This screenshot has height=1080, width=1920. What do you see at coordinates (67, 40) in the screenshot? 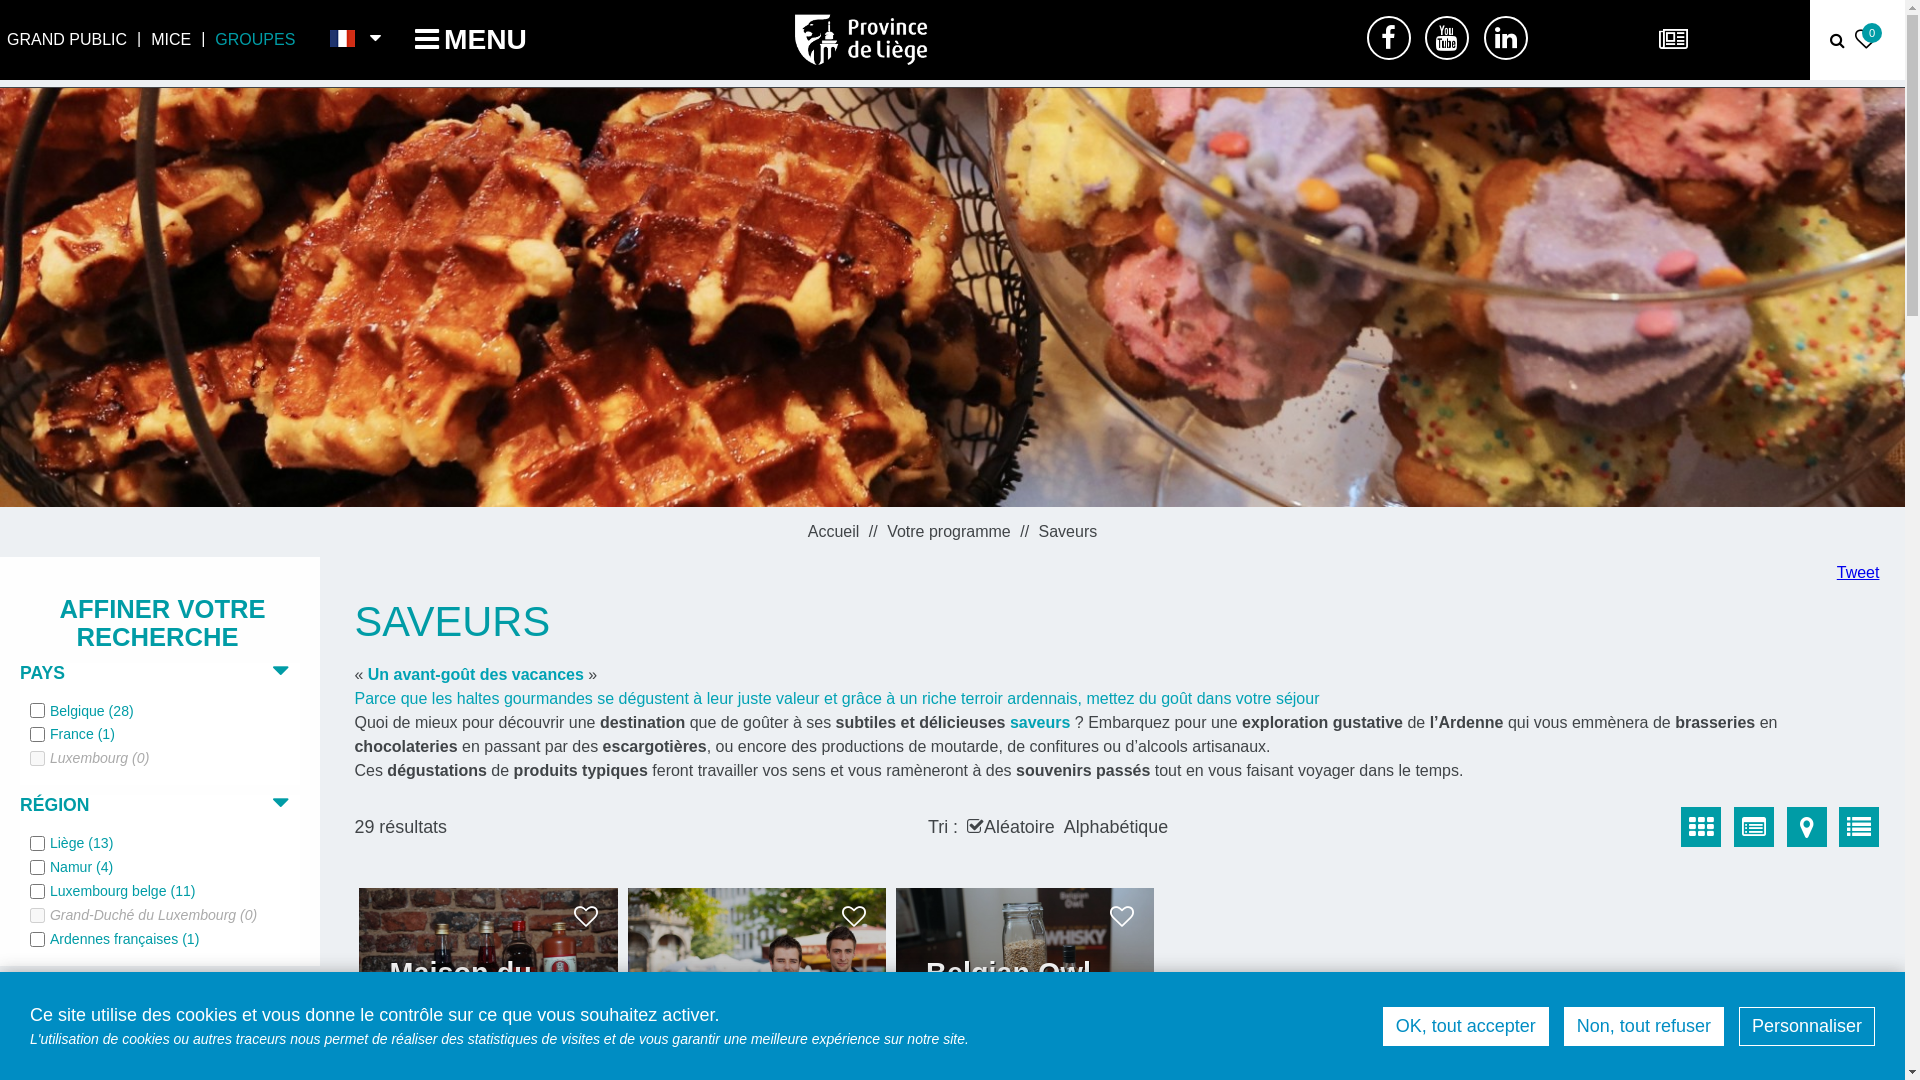
I see `GRAND PUBLIC` at bounding box center [67, 40].